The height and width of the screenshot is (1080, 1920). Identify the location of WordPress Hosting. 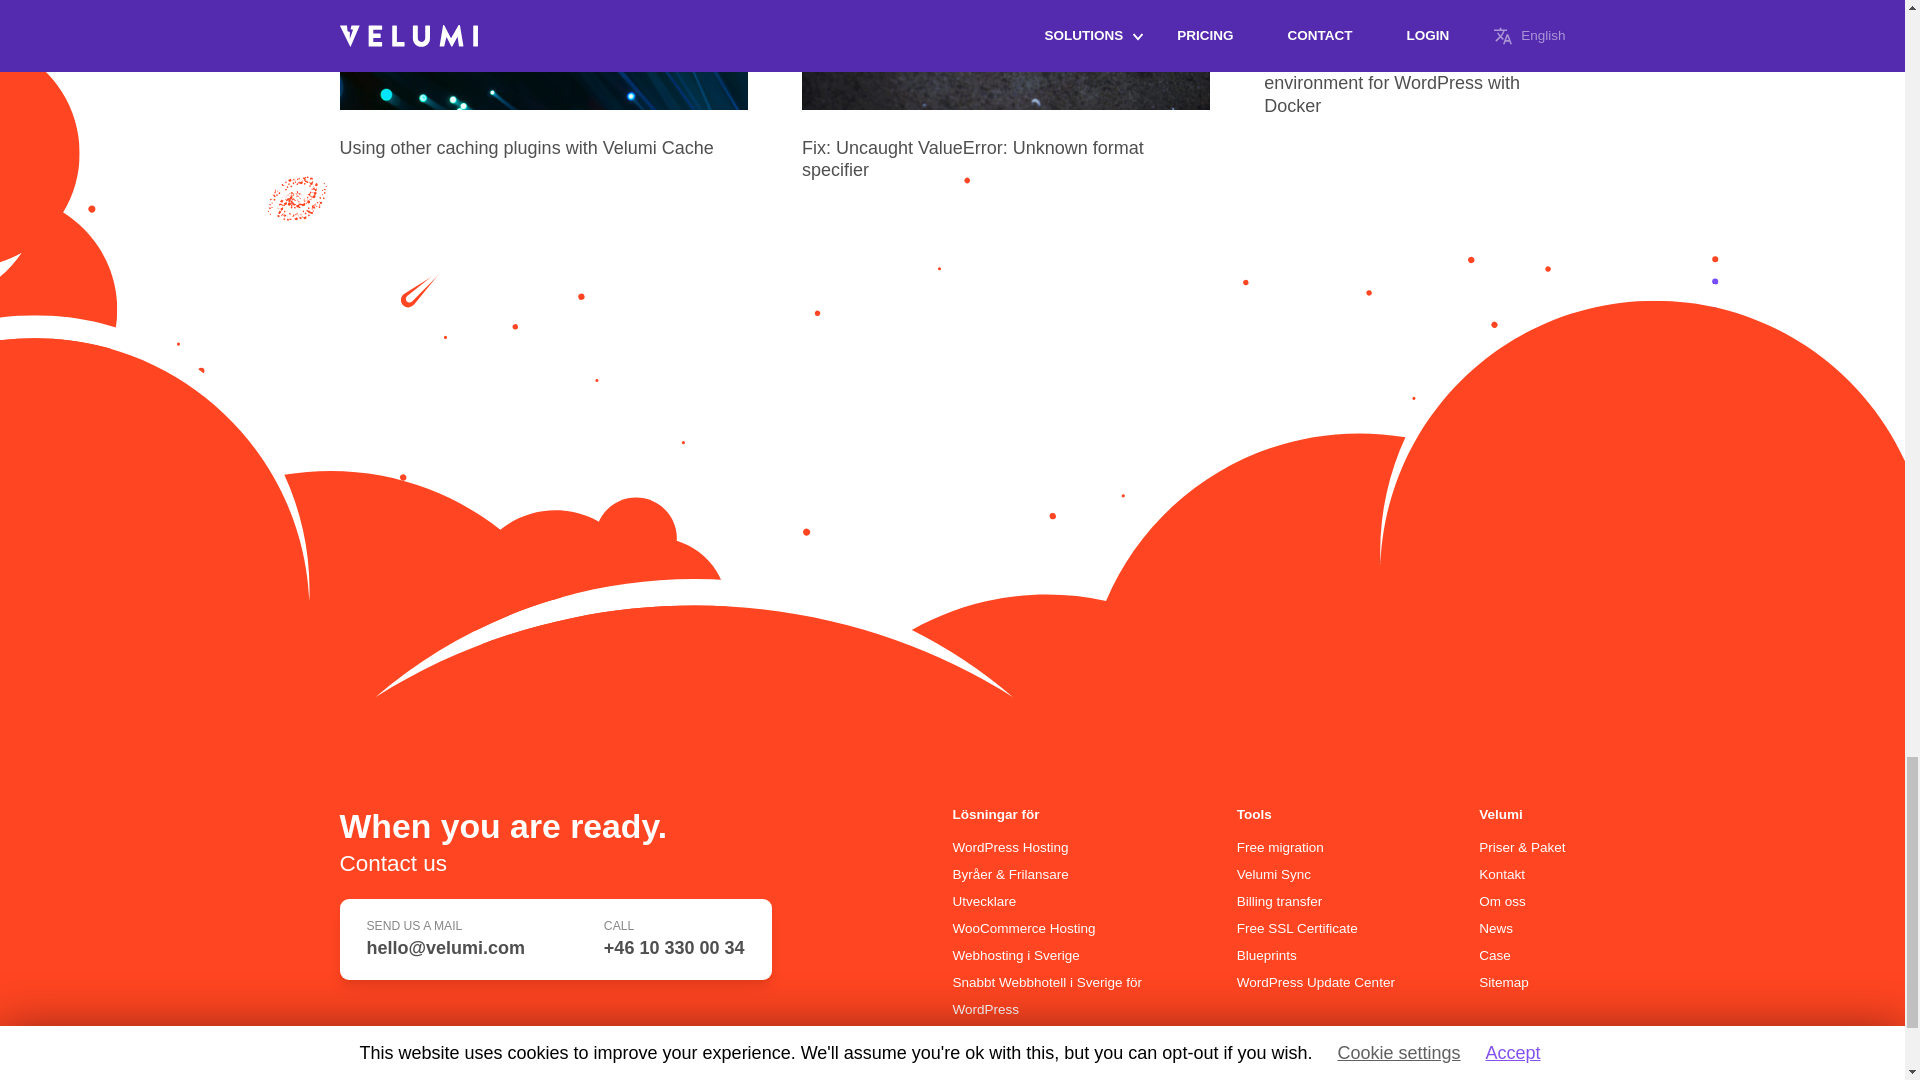
(1010, 848).